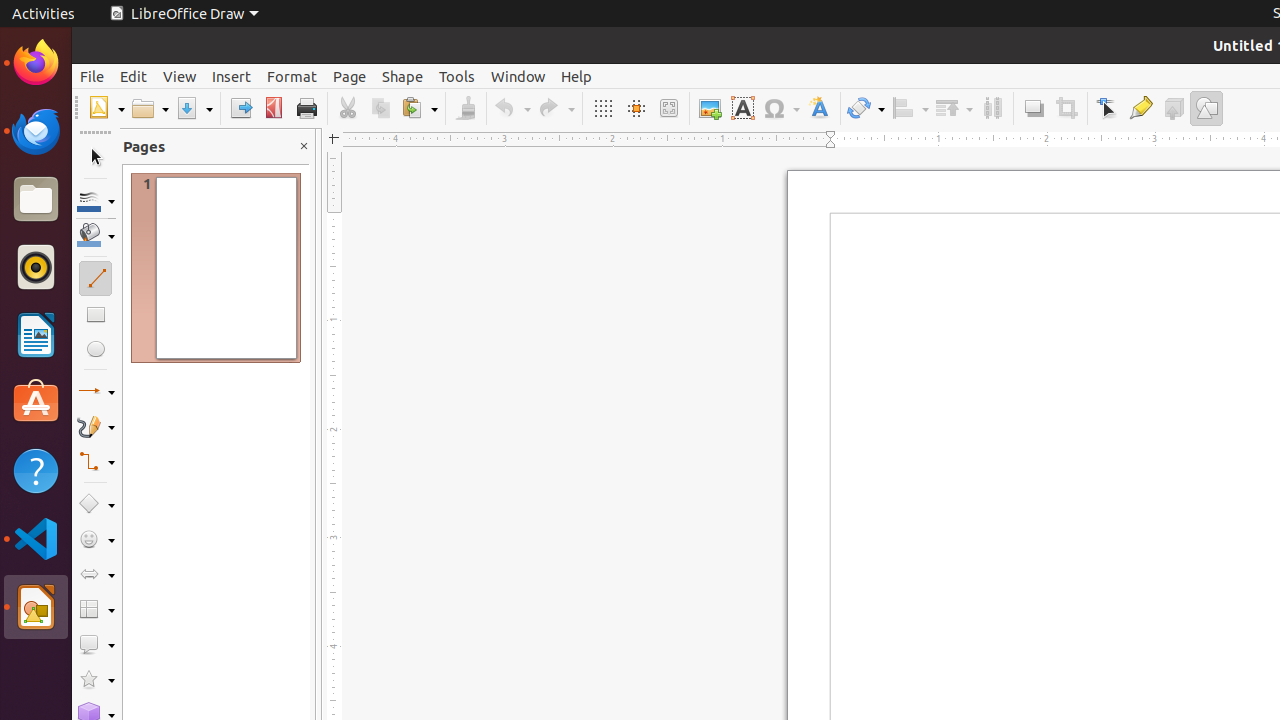  Describe the element at coordinates (1206, 108) in the screenshot. I see `Draw Functions` at that location.